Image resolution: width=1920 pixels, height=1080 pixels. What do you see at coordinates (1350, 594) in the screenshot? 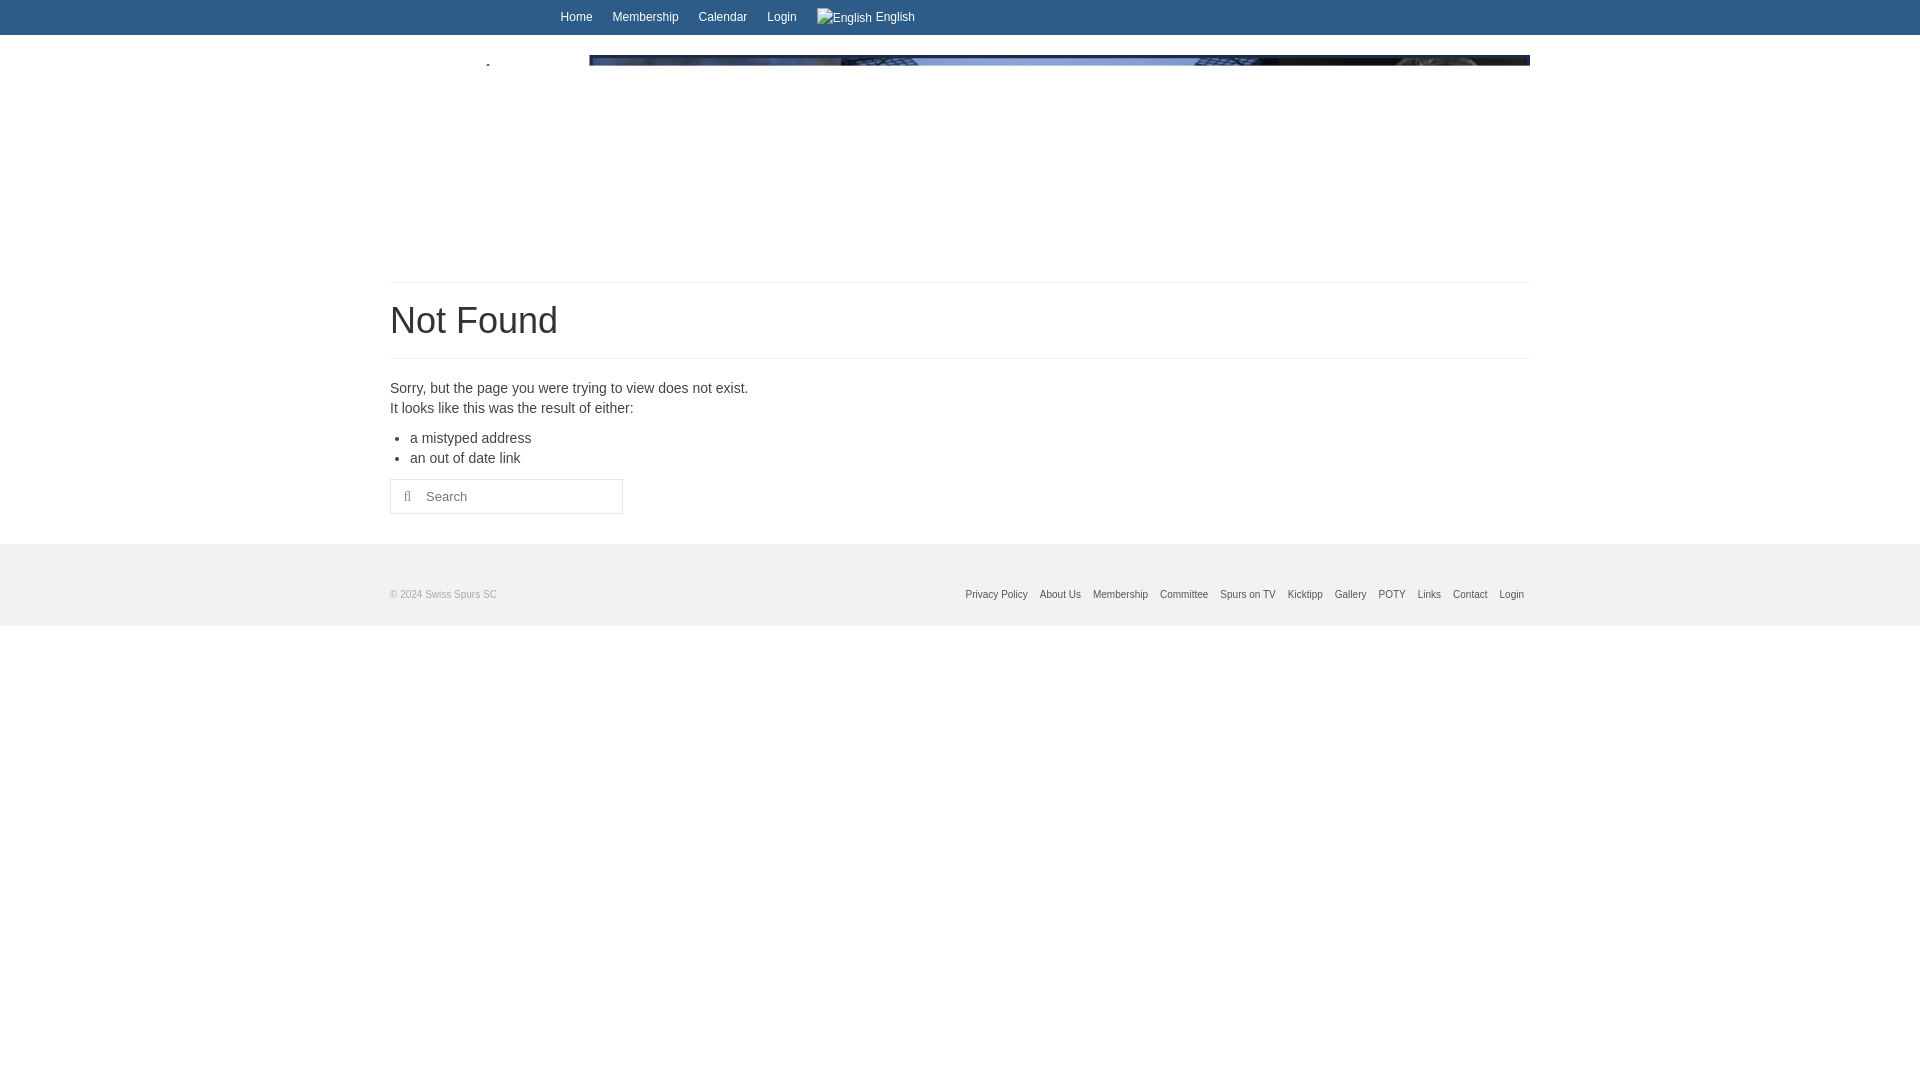
I see `Gallery` at bounding box center [1350, 594].